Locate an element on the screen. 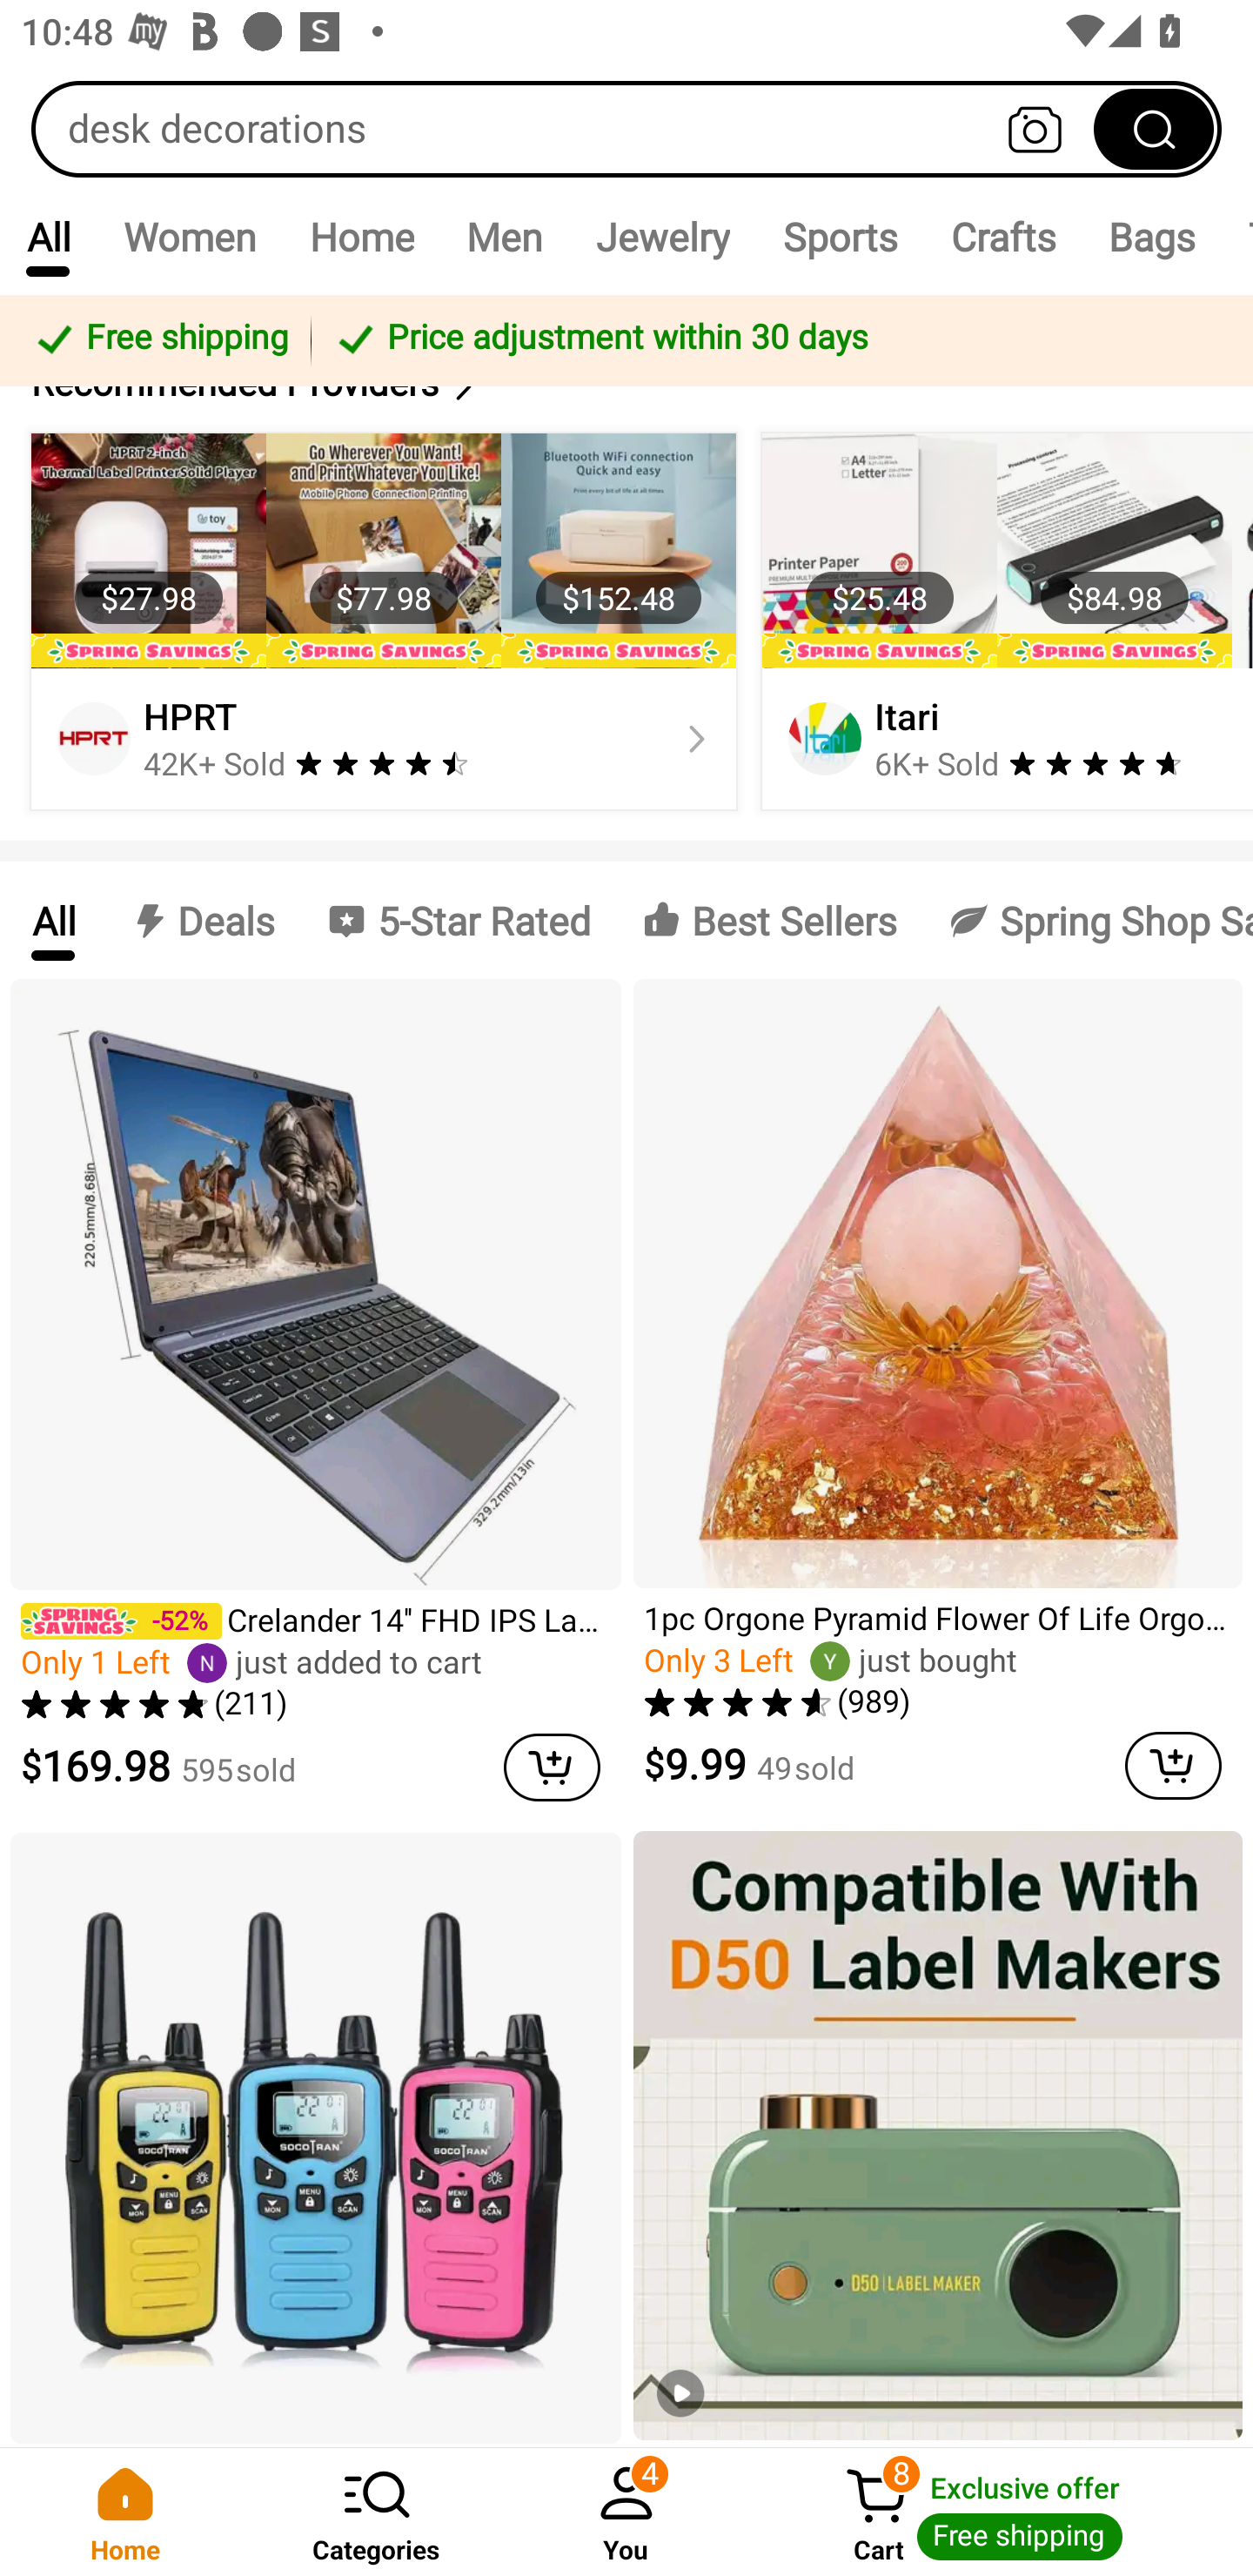 This screenshot has width=1253, height=2576. Best Sellers Best Sellers Best Sellers is located at coordinates (769, 919).